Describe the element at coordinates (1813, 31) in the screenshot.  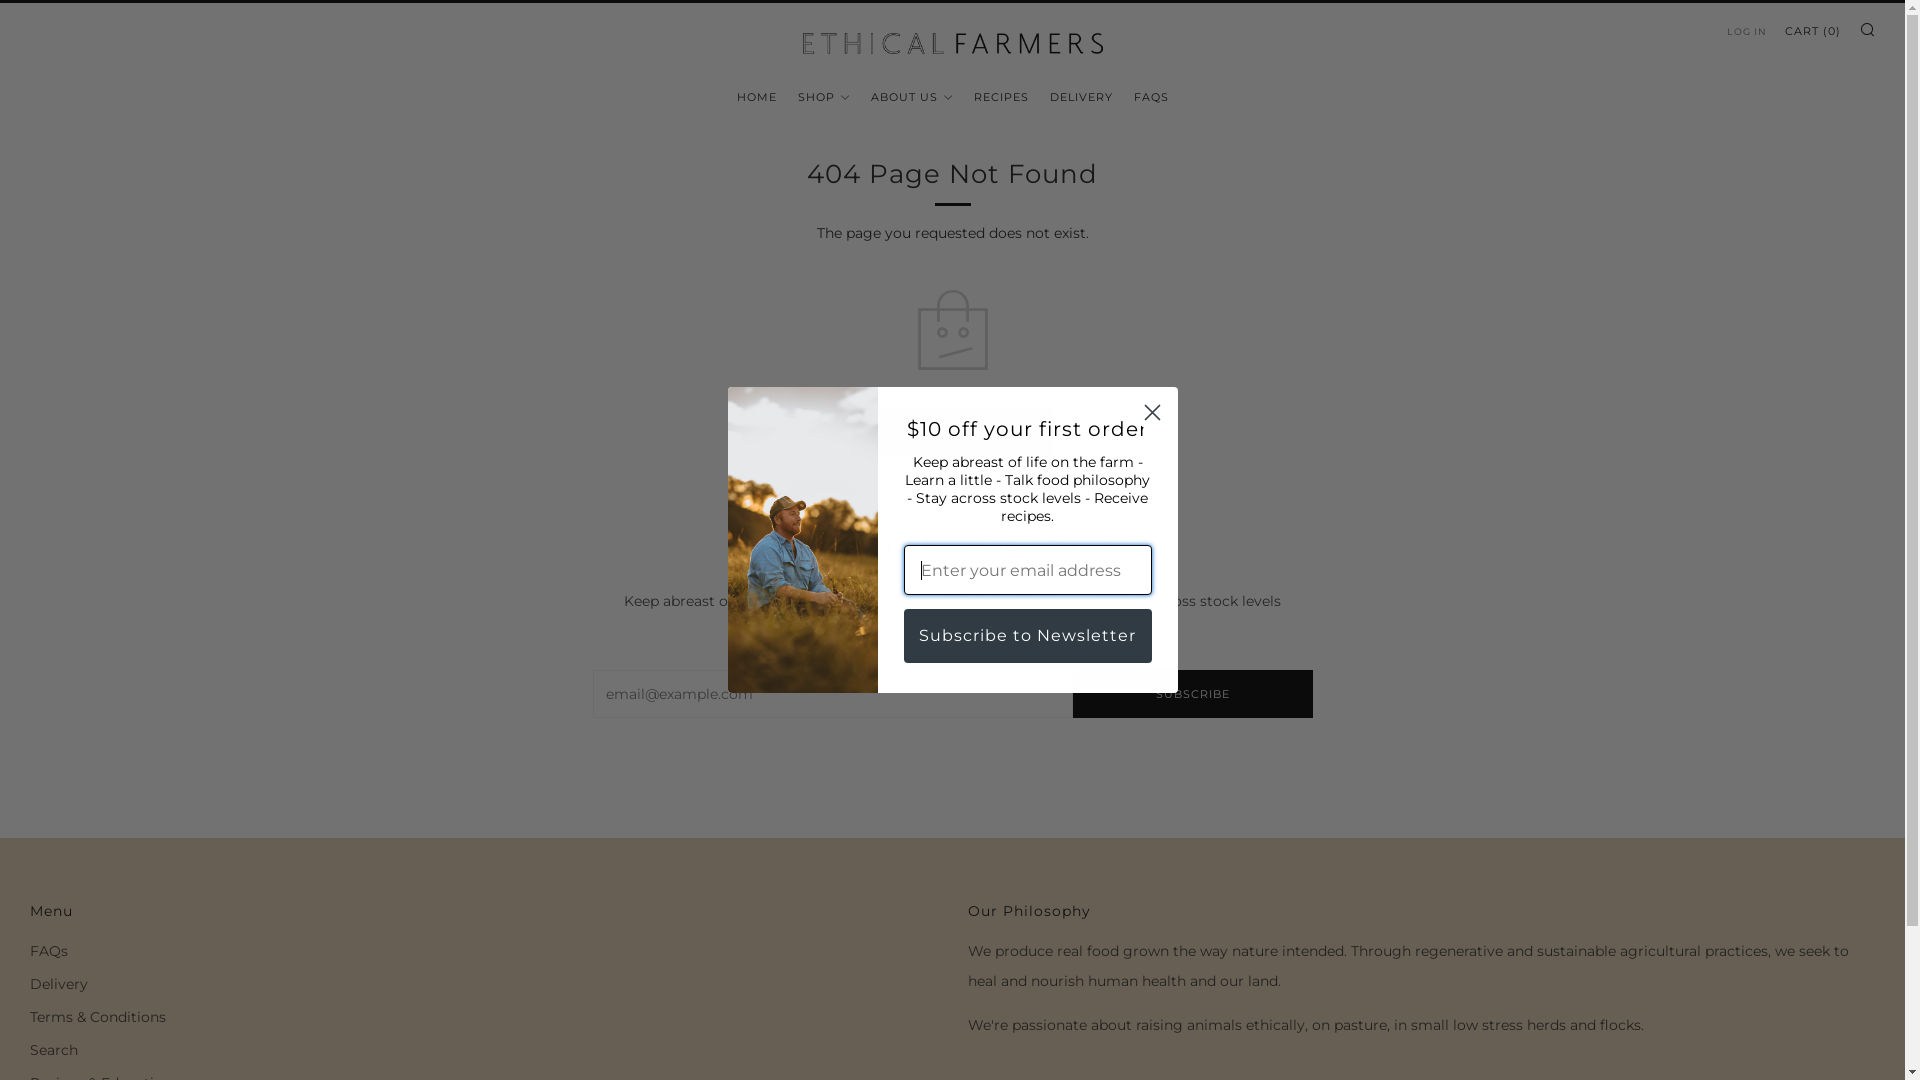
I see `CART (0)` at that location.